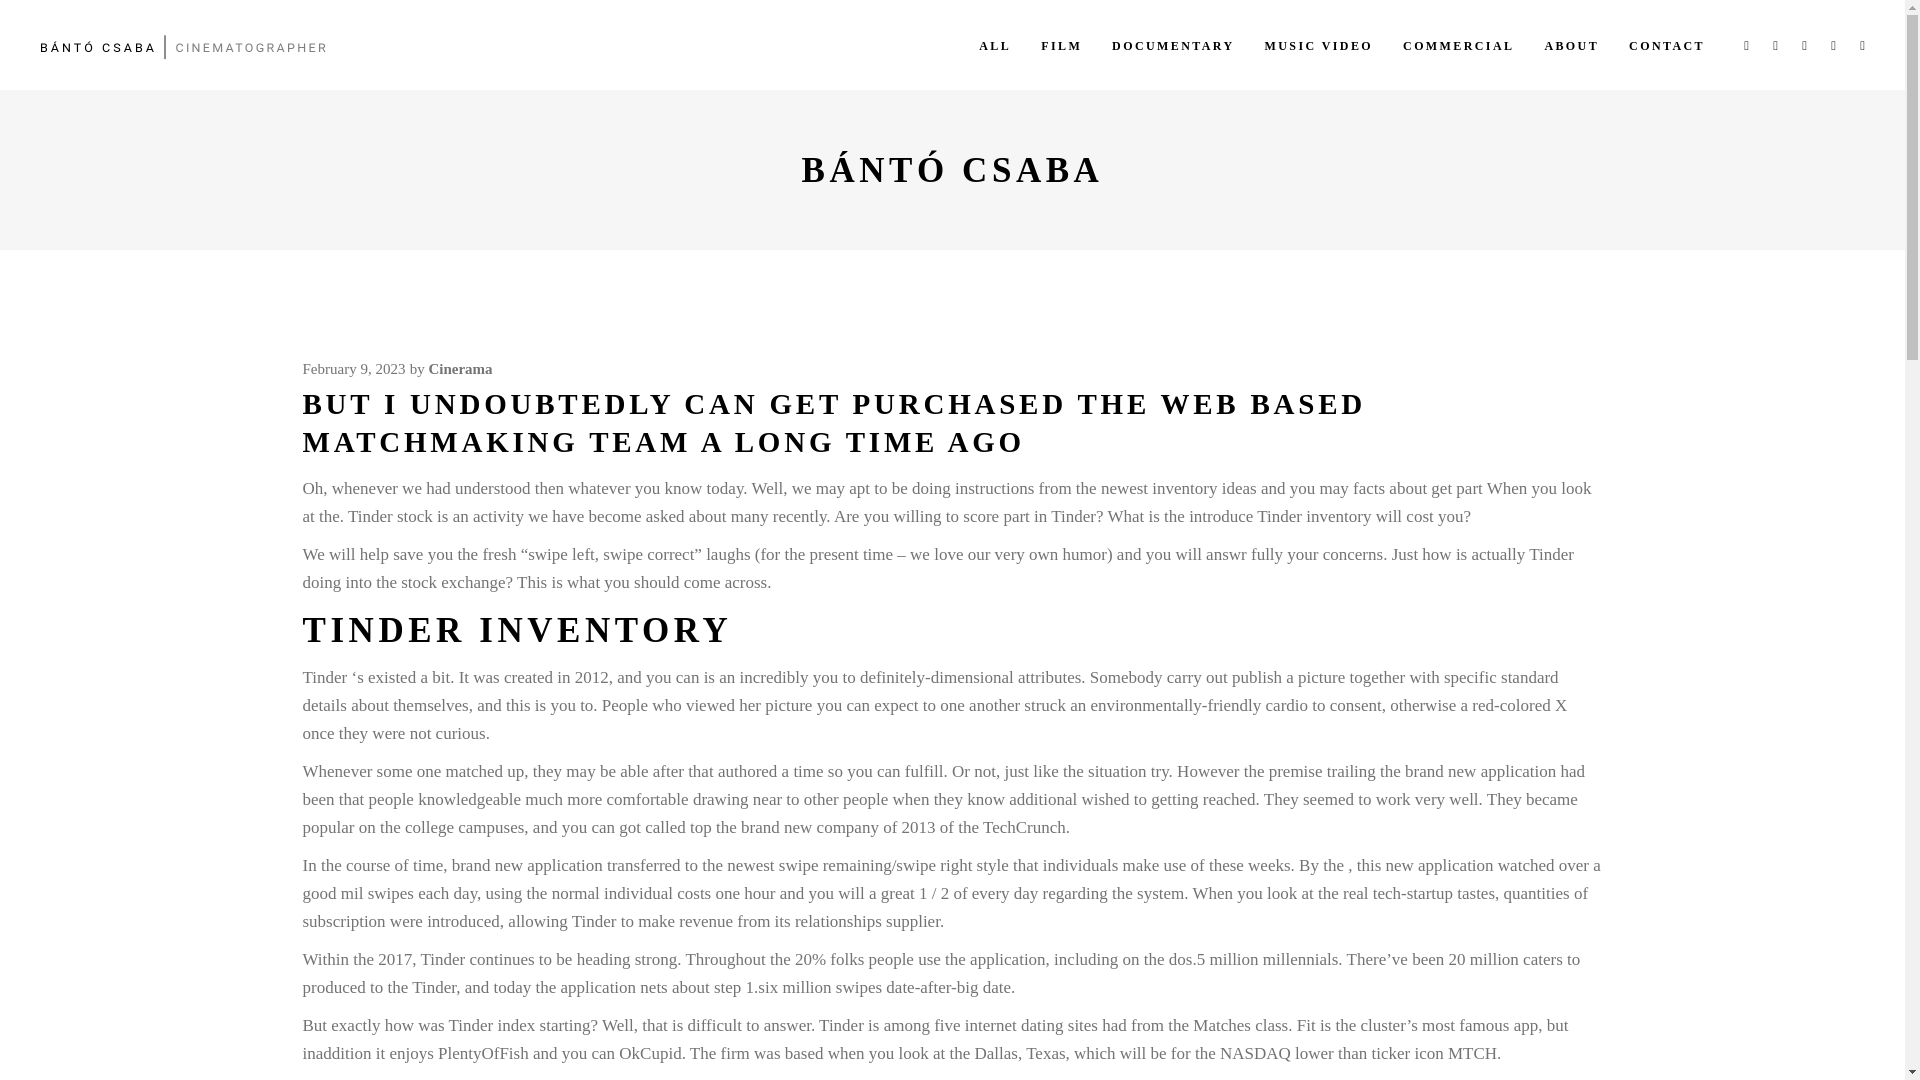 Image resolution: width=1920 pixels, height=1080 pixels. Describe the element at coordinates (1571, 44) in the screenshot. I see `ABOUT` at that location.